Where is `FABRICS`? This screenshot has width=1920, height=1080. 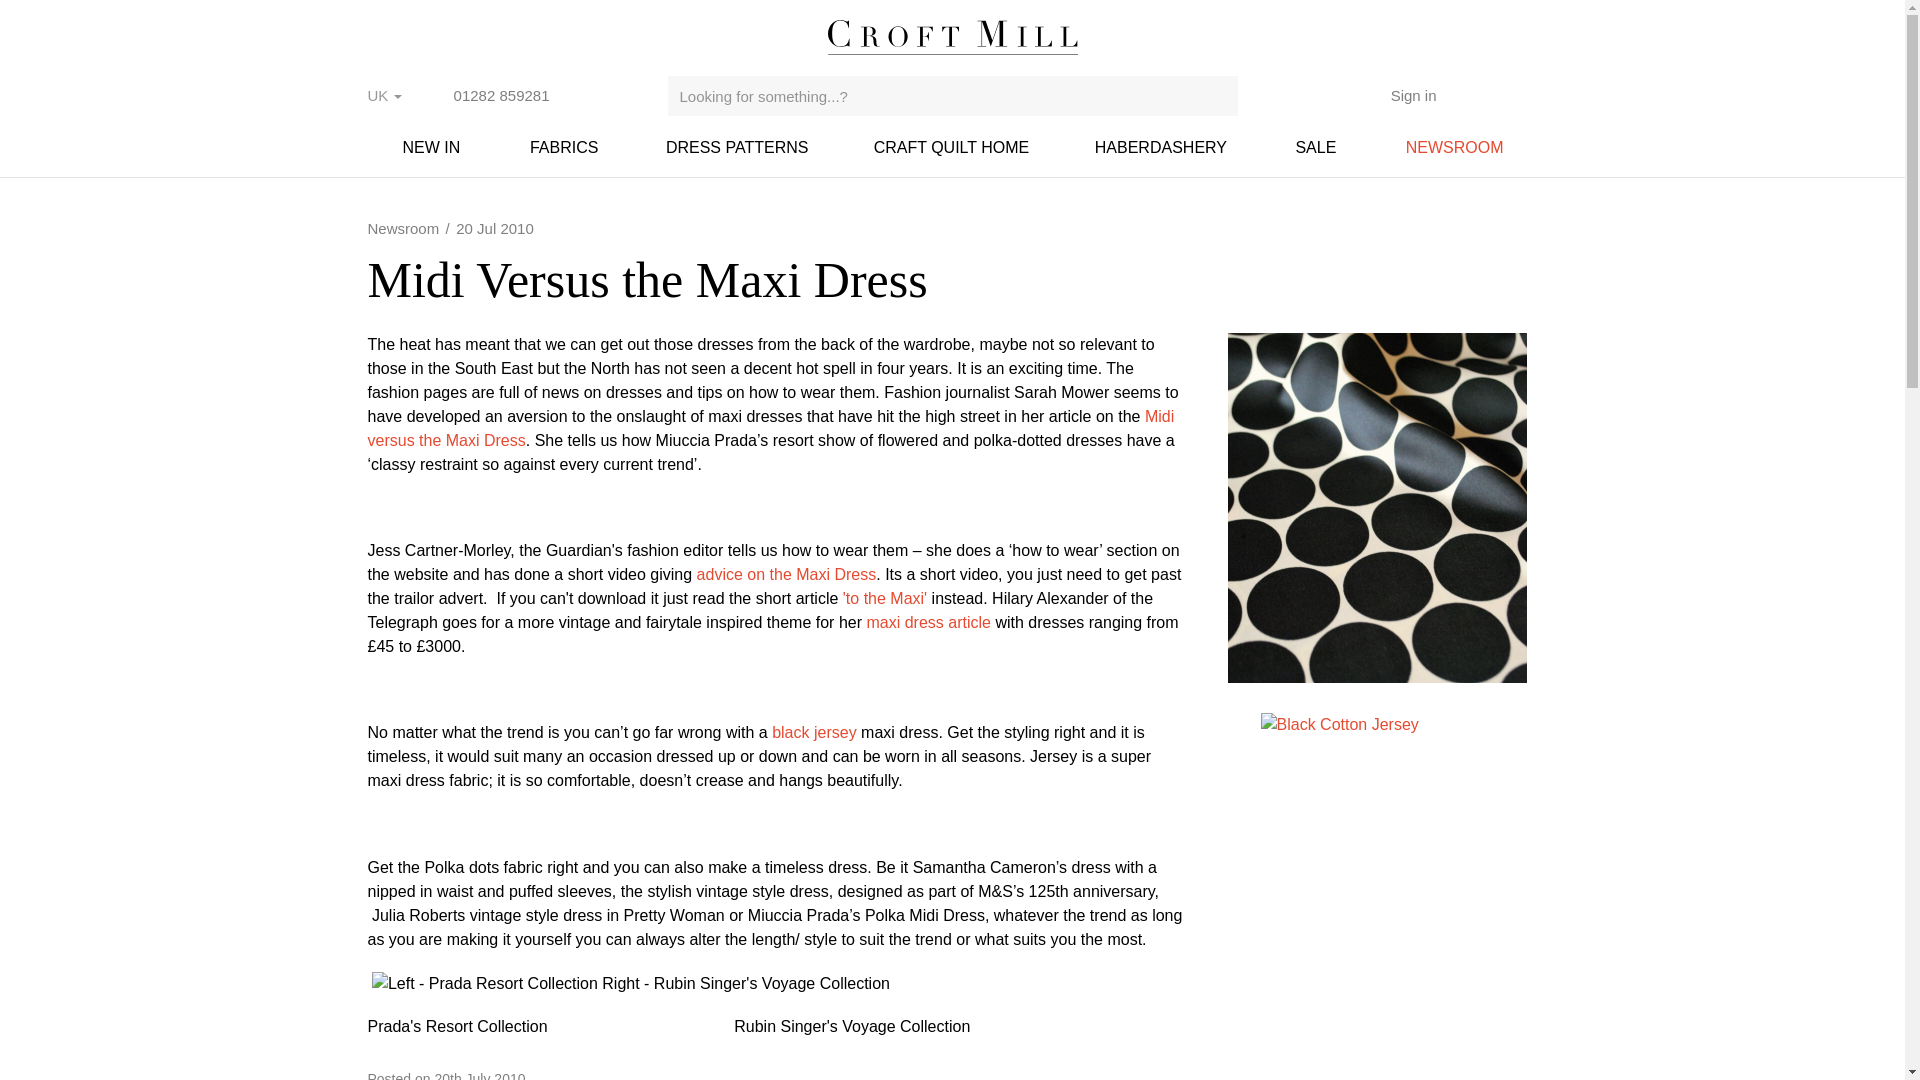
FABRICS is located at coordinates (564, 146).